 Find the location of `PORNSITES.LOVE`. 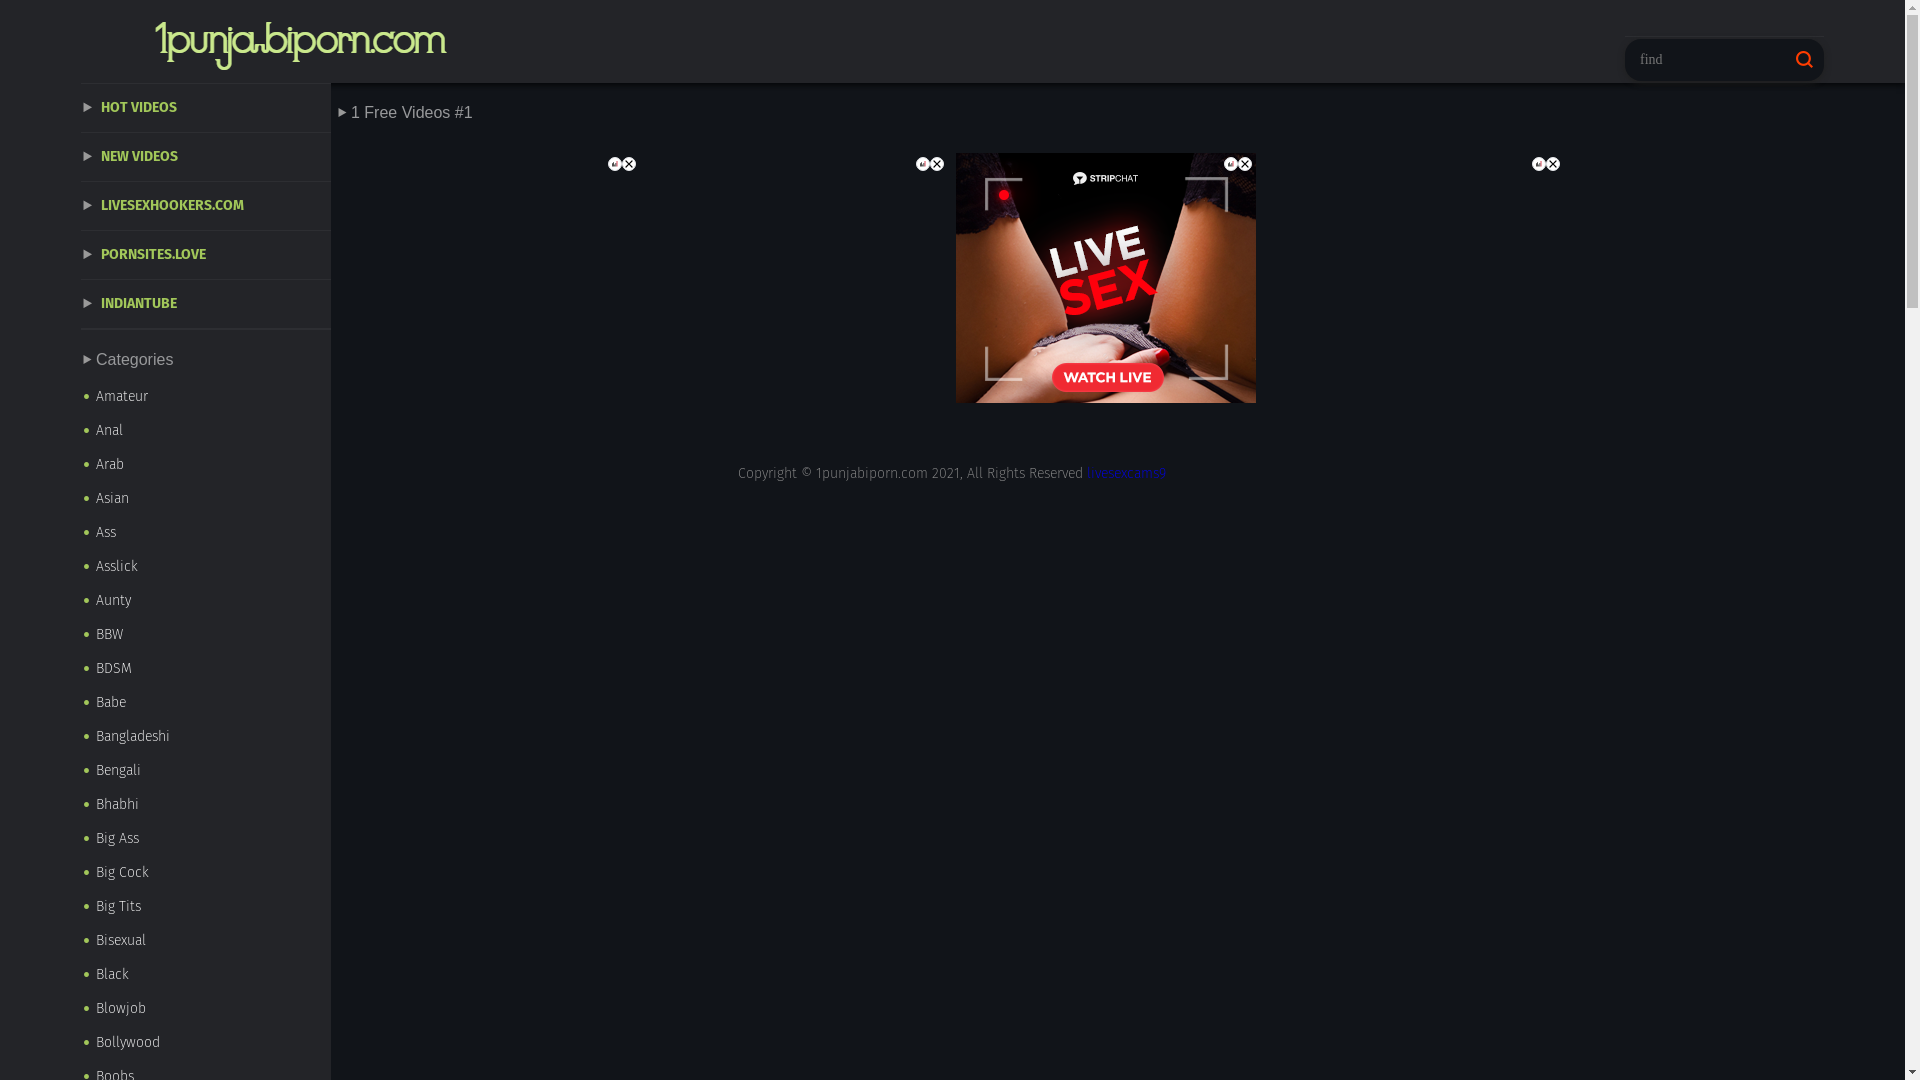

PORNSITES.LOVE is located at coordinates (206, 256).